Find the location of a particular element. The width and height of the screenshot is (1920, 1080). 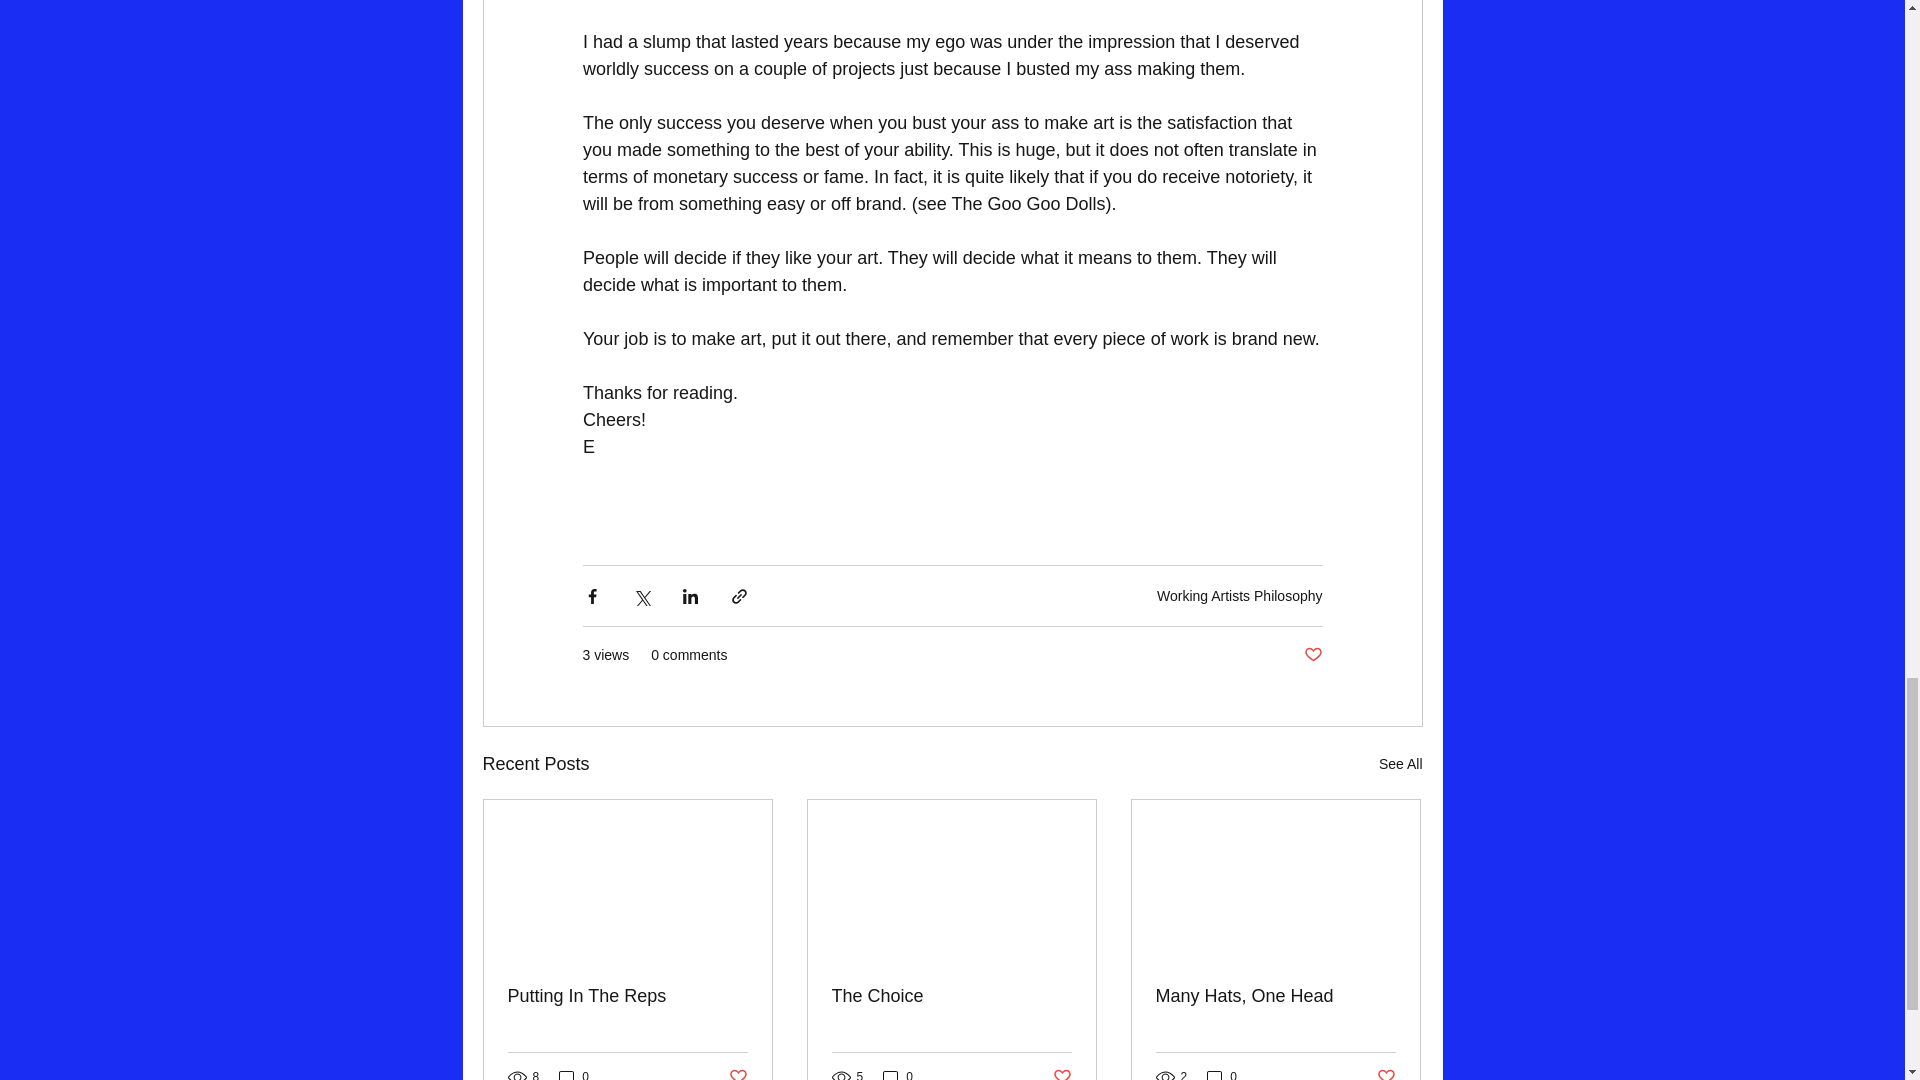

0 is located at coordinates (898, 1074).